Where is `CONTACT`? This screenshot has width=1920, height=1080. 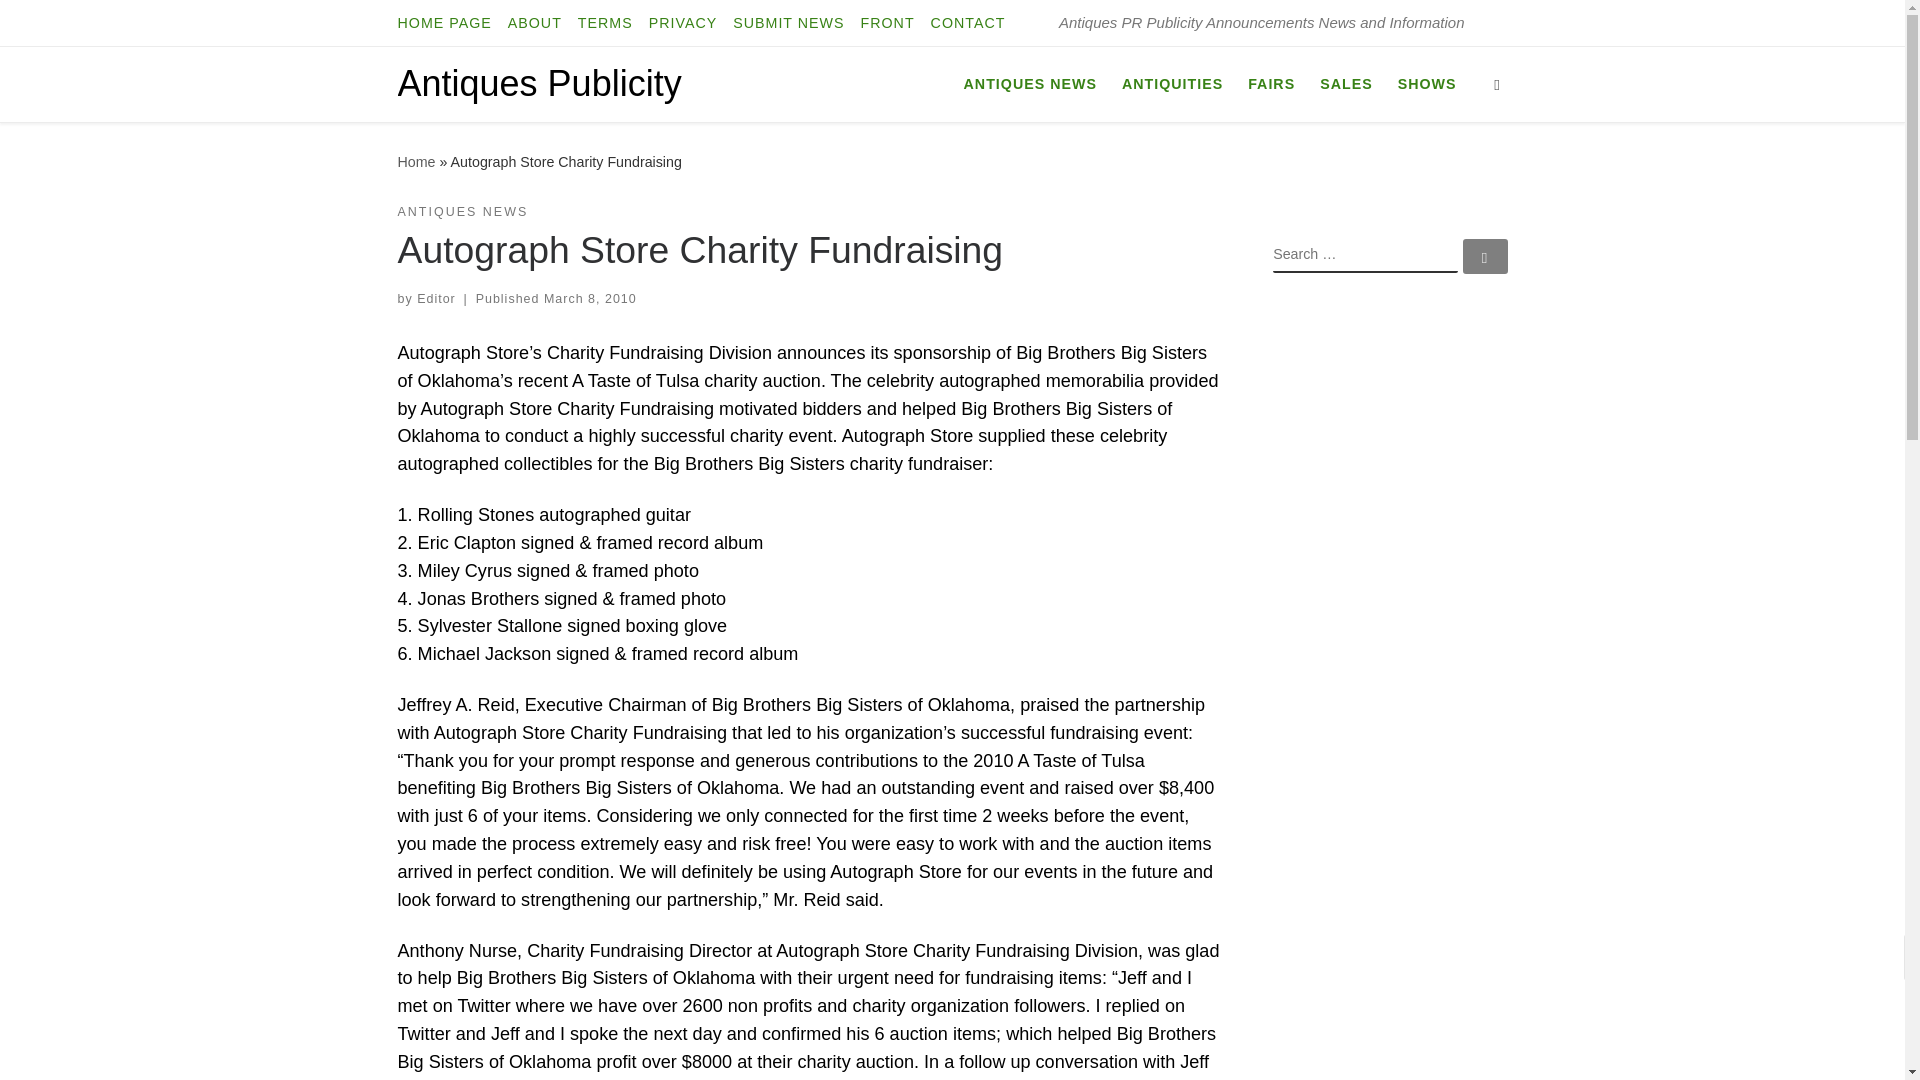
CONTACT is located at coordinates (968, 23).